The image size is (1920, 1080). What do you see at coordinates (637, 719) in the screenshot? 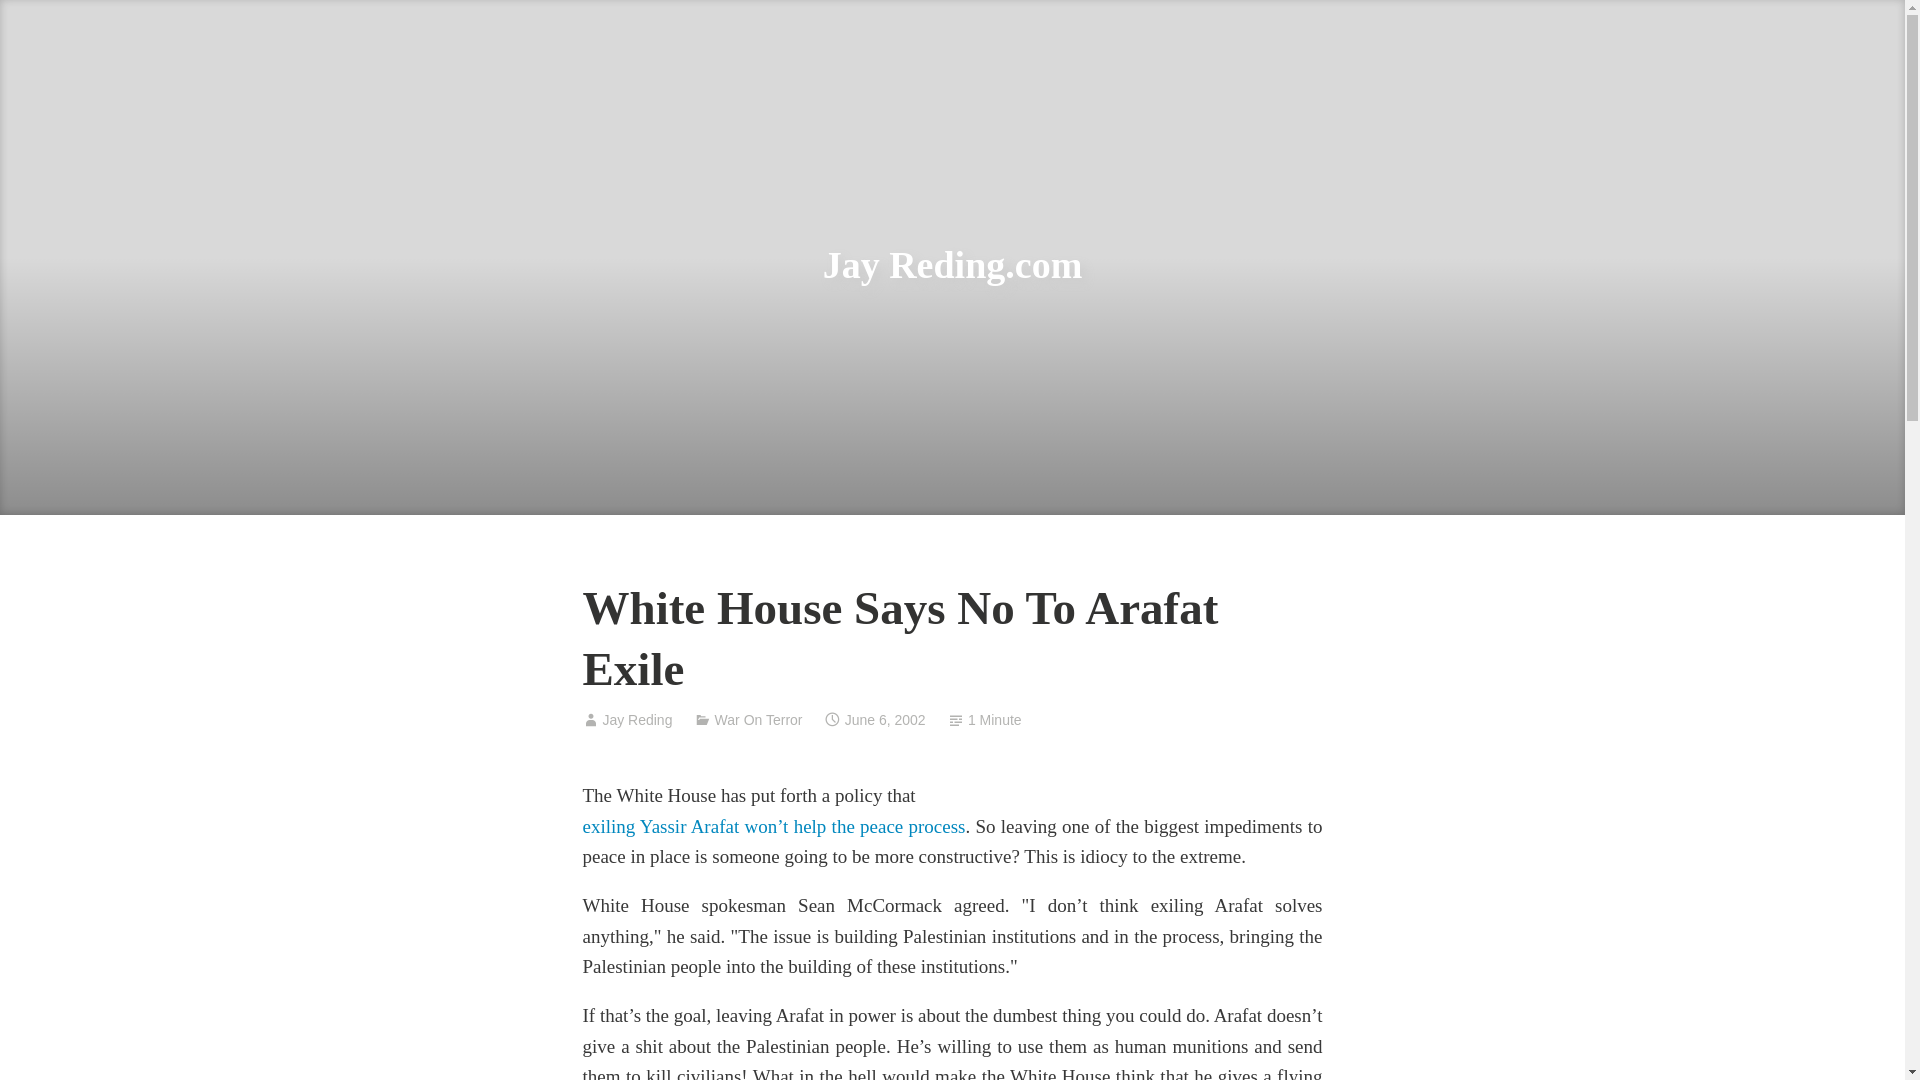
I see `Posts by Jay Reding` at bounding box center [637, 719].